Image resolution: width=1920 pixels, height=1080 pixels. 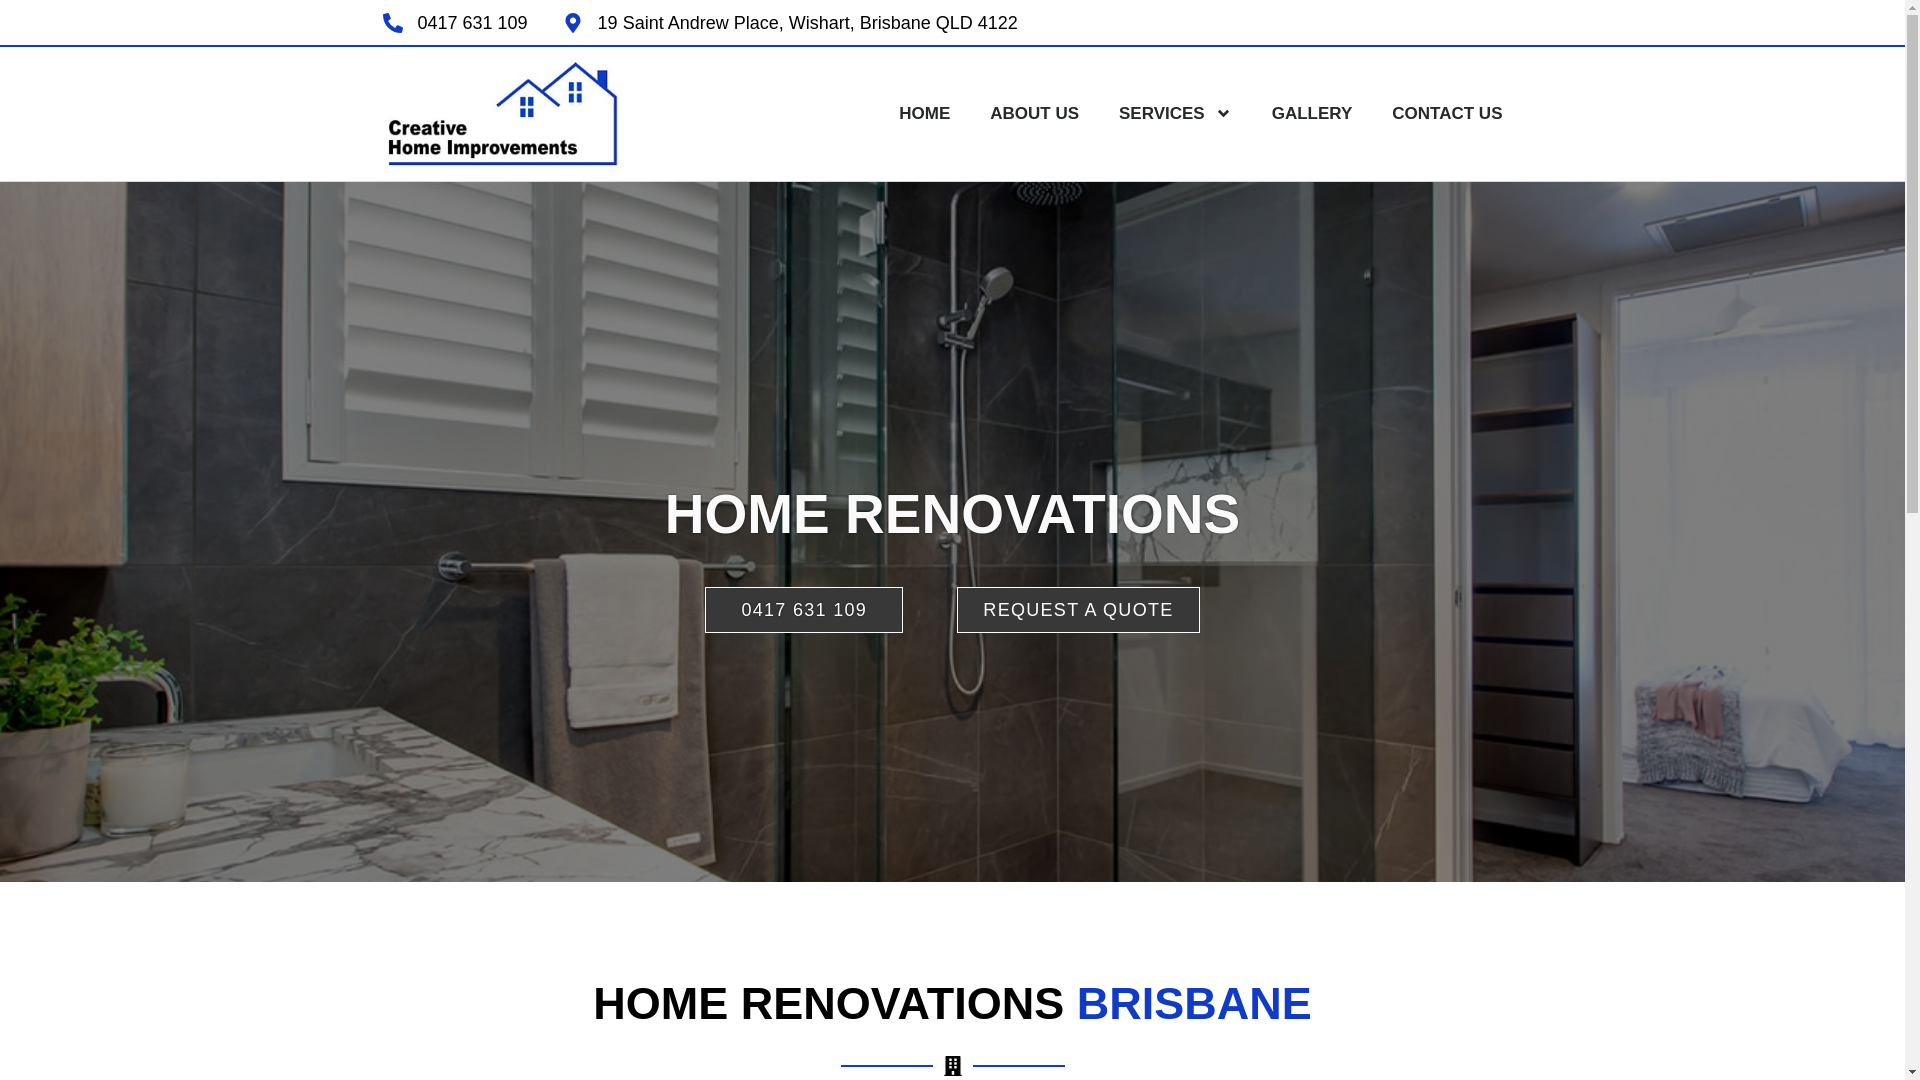 I want to click on HOME, so click(x=924, y=114).